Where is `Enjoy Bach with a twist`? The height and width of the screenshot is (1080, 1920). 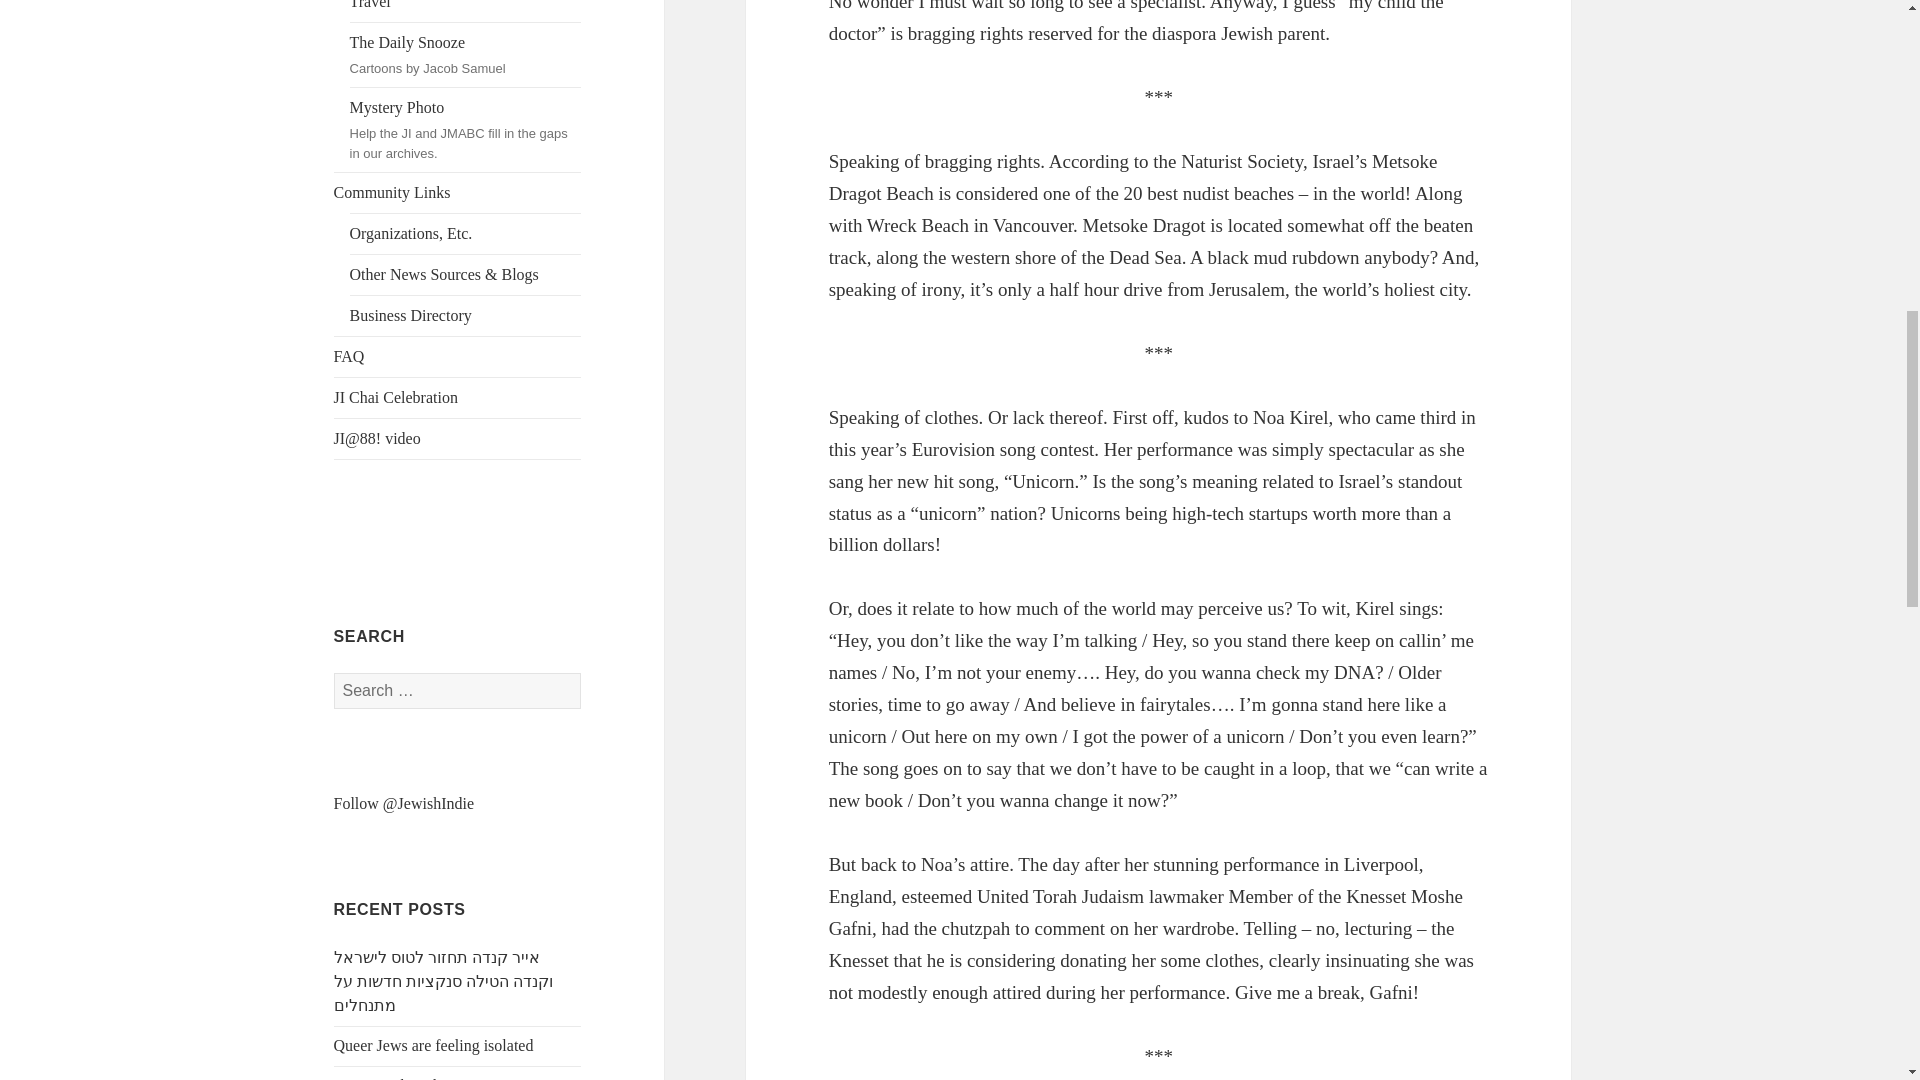 Enjoy Bach with a twist is located at coordinates (465, 54).